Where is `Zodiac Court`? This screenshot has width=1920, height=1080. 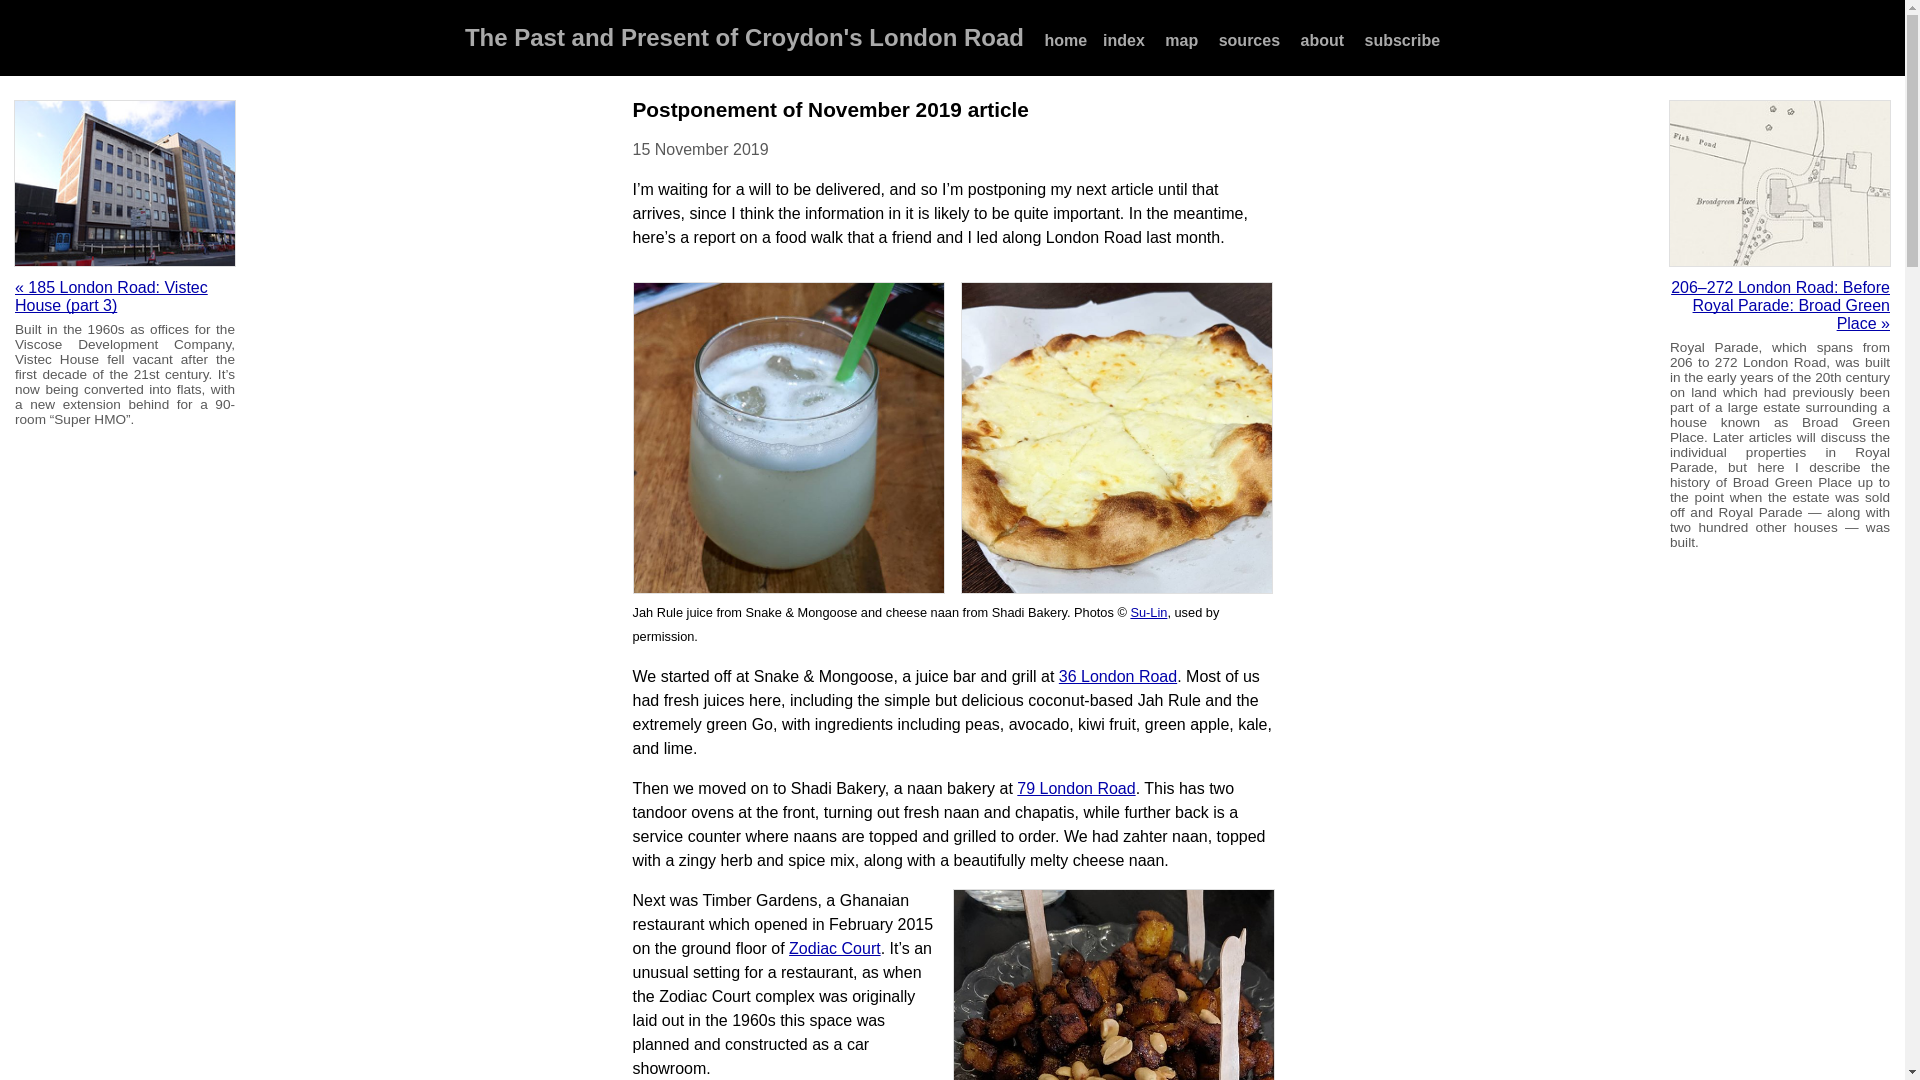 Zodiac Court is located at coordinates (835, 948).